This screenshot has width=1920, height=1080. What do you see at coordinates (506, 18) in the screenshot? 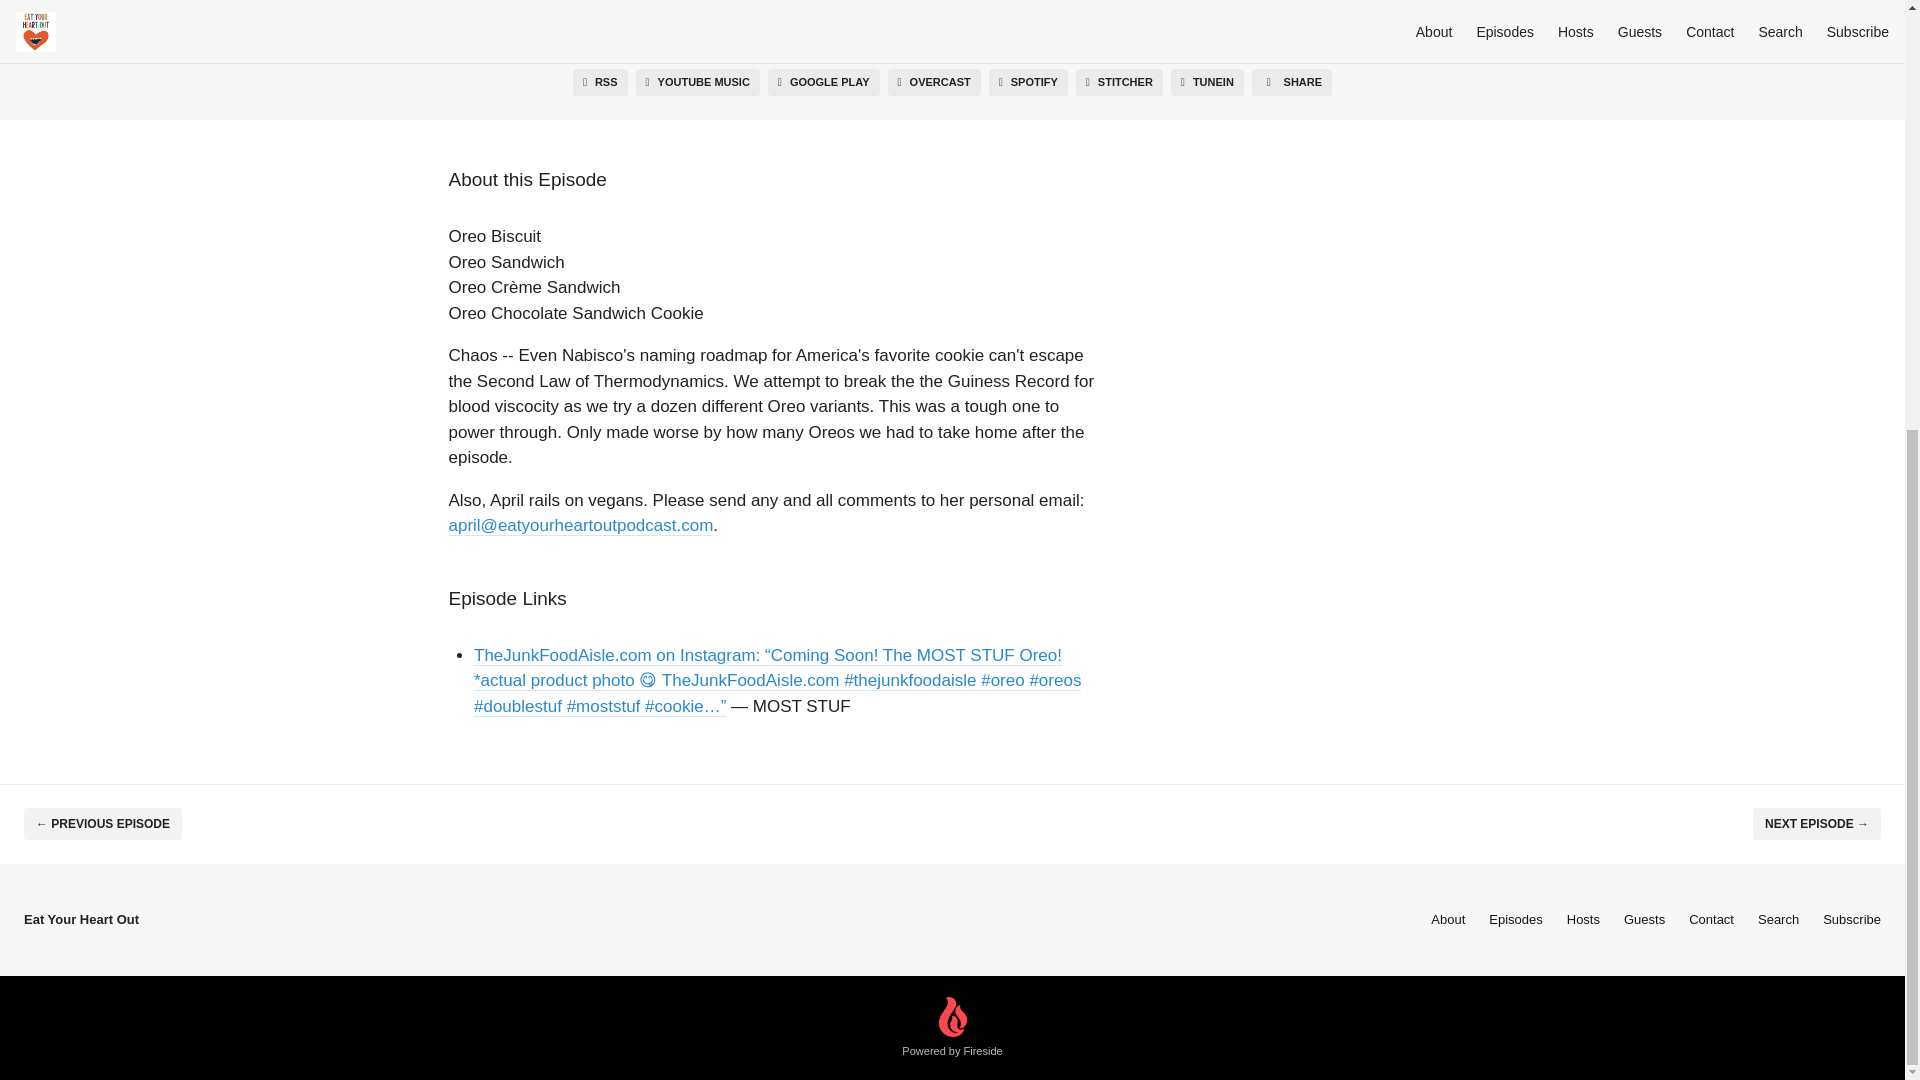
I see `sandwich` at bounding box center [506, 18].